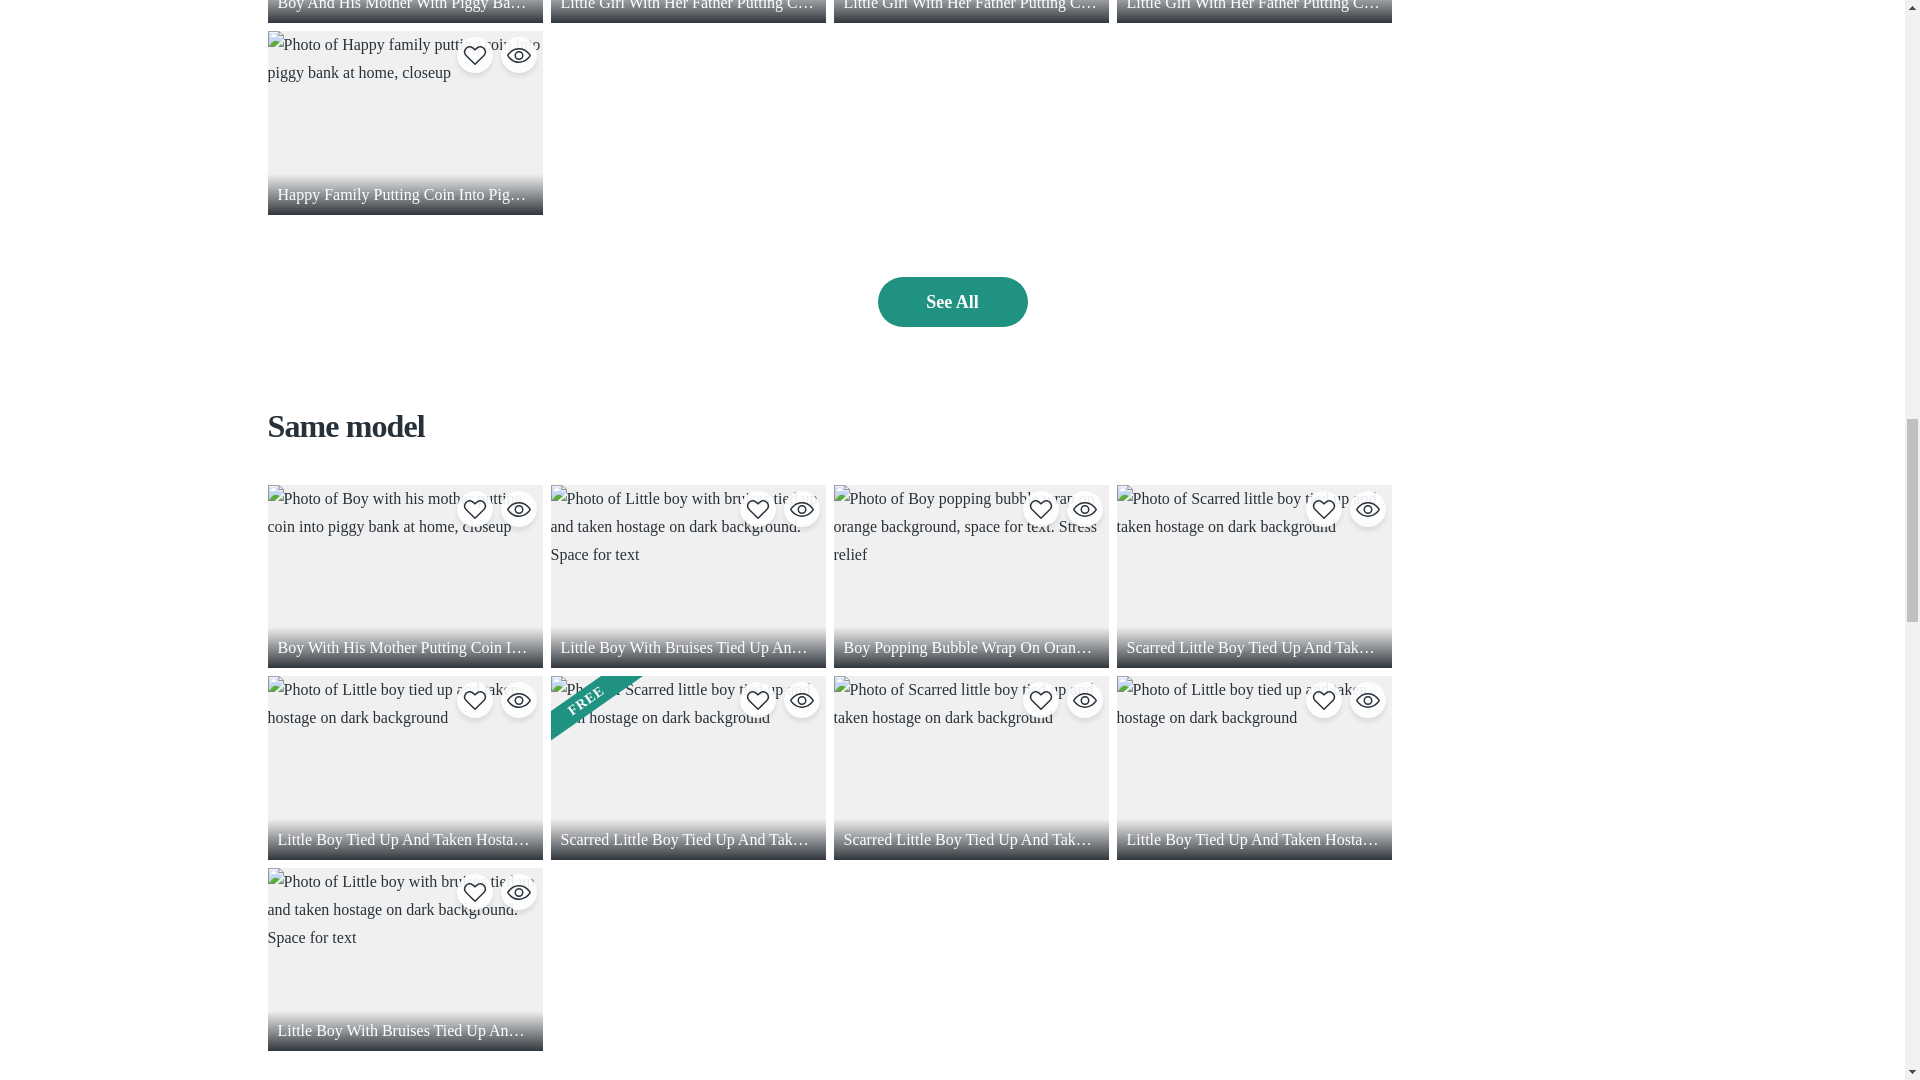 The height and width of the screenshot is (1080, 1920). Describe the element at coordinates (406, 11) in the screenshot. I see `Boy and his mother with piggy bank at home` at that location.